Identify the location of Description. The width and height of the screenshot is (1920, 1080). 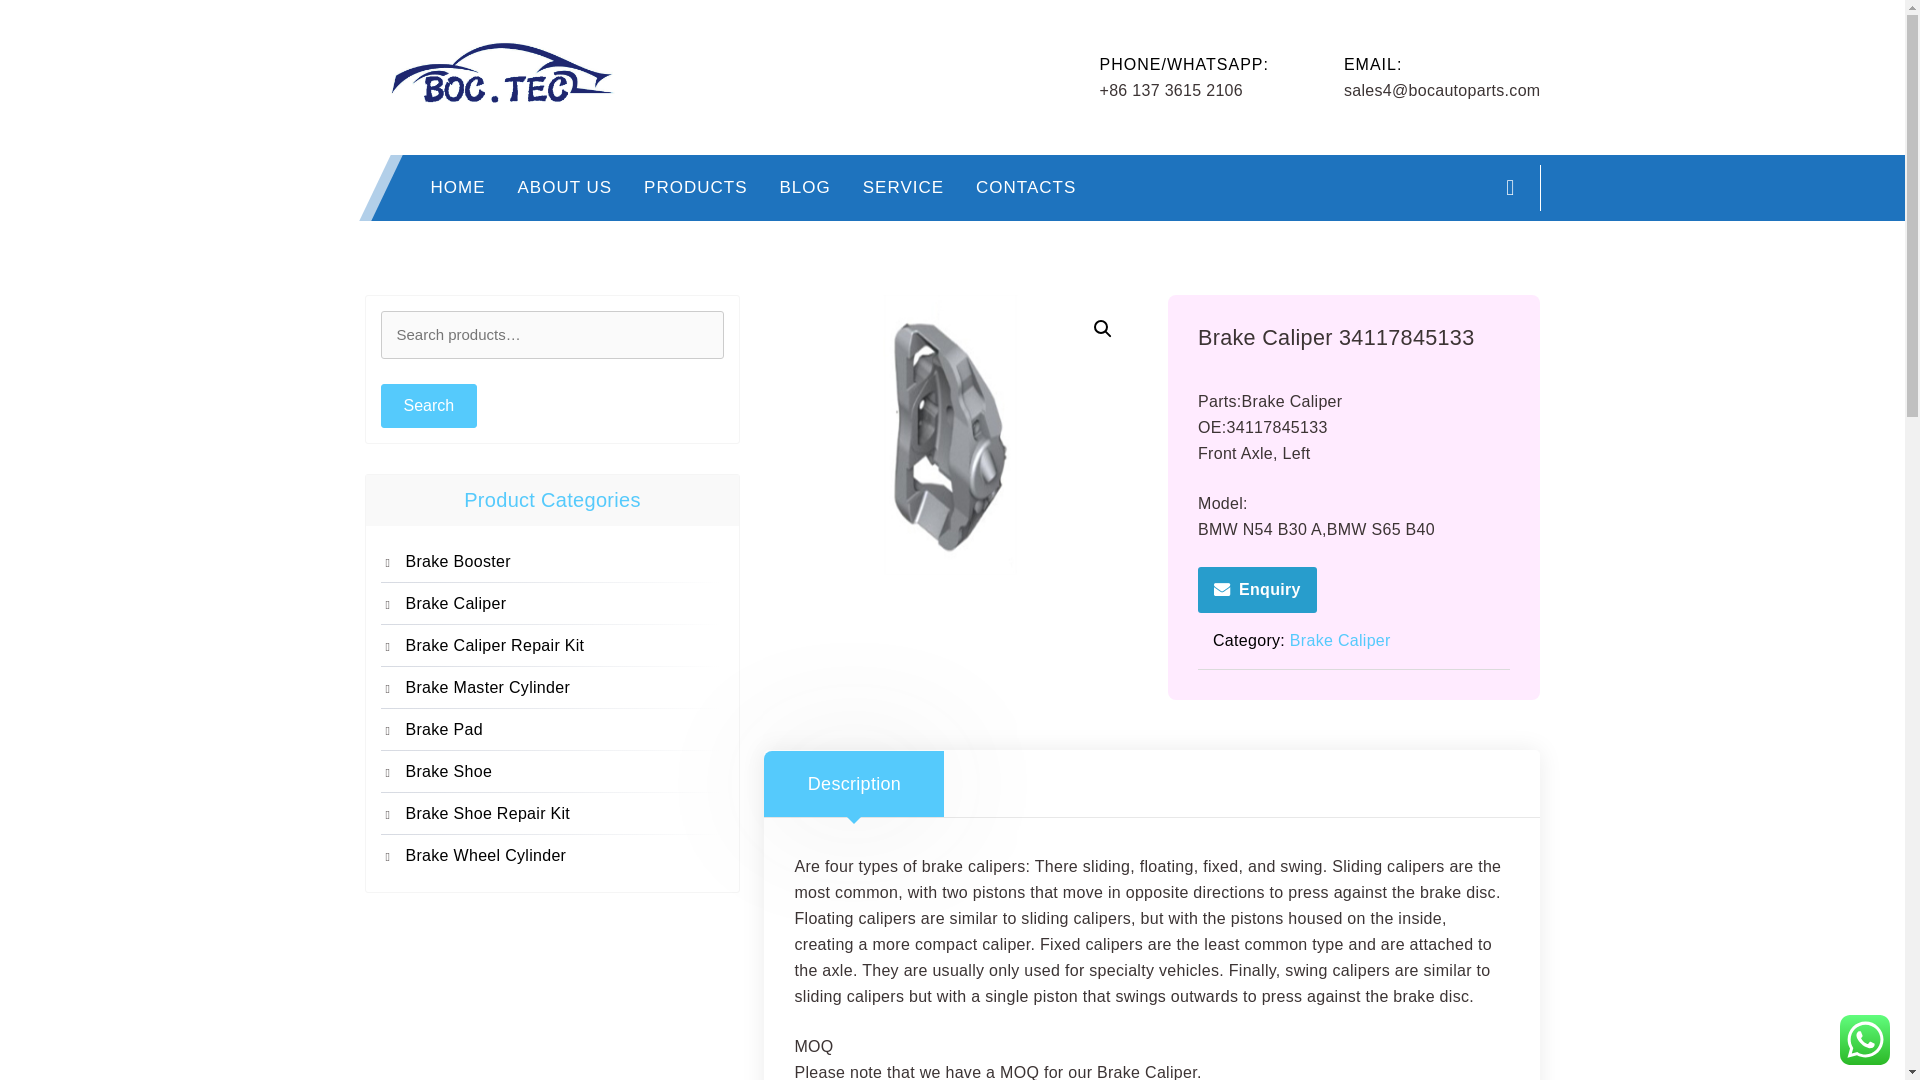
(854, 783).